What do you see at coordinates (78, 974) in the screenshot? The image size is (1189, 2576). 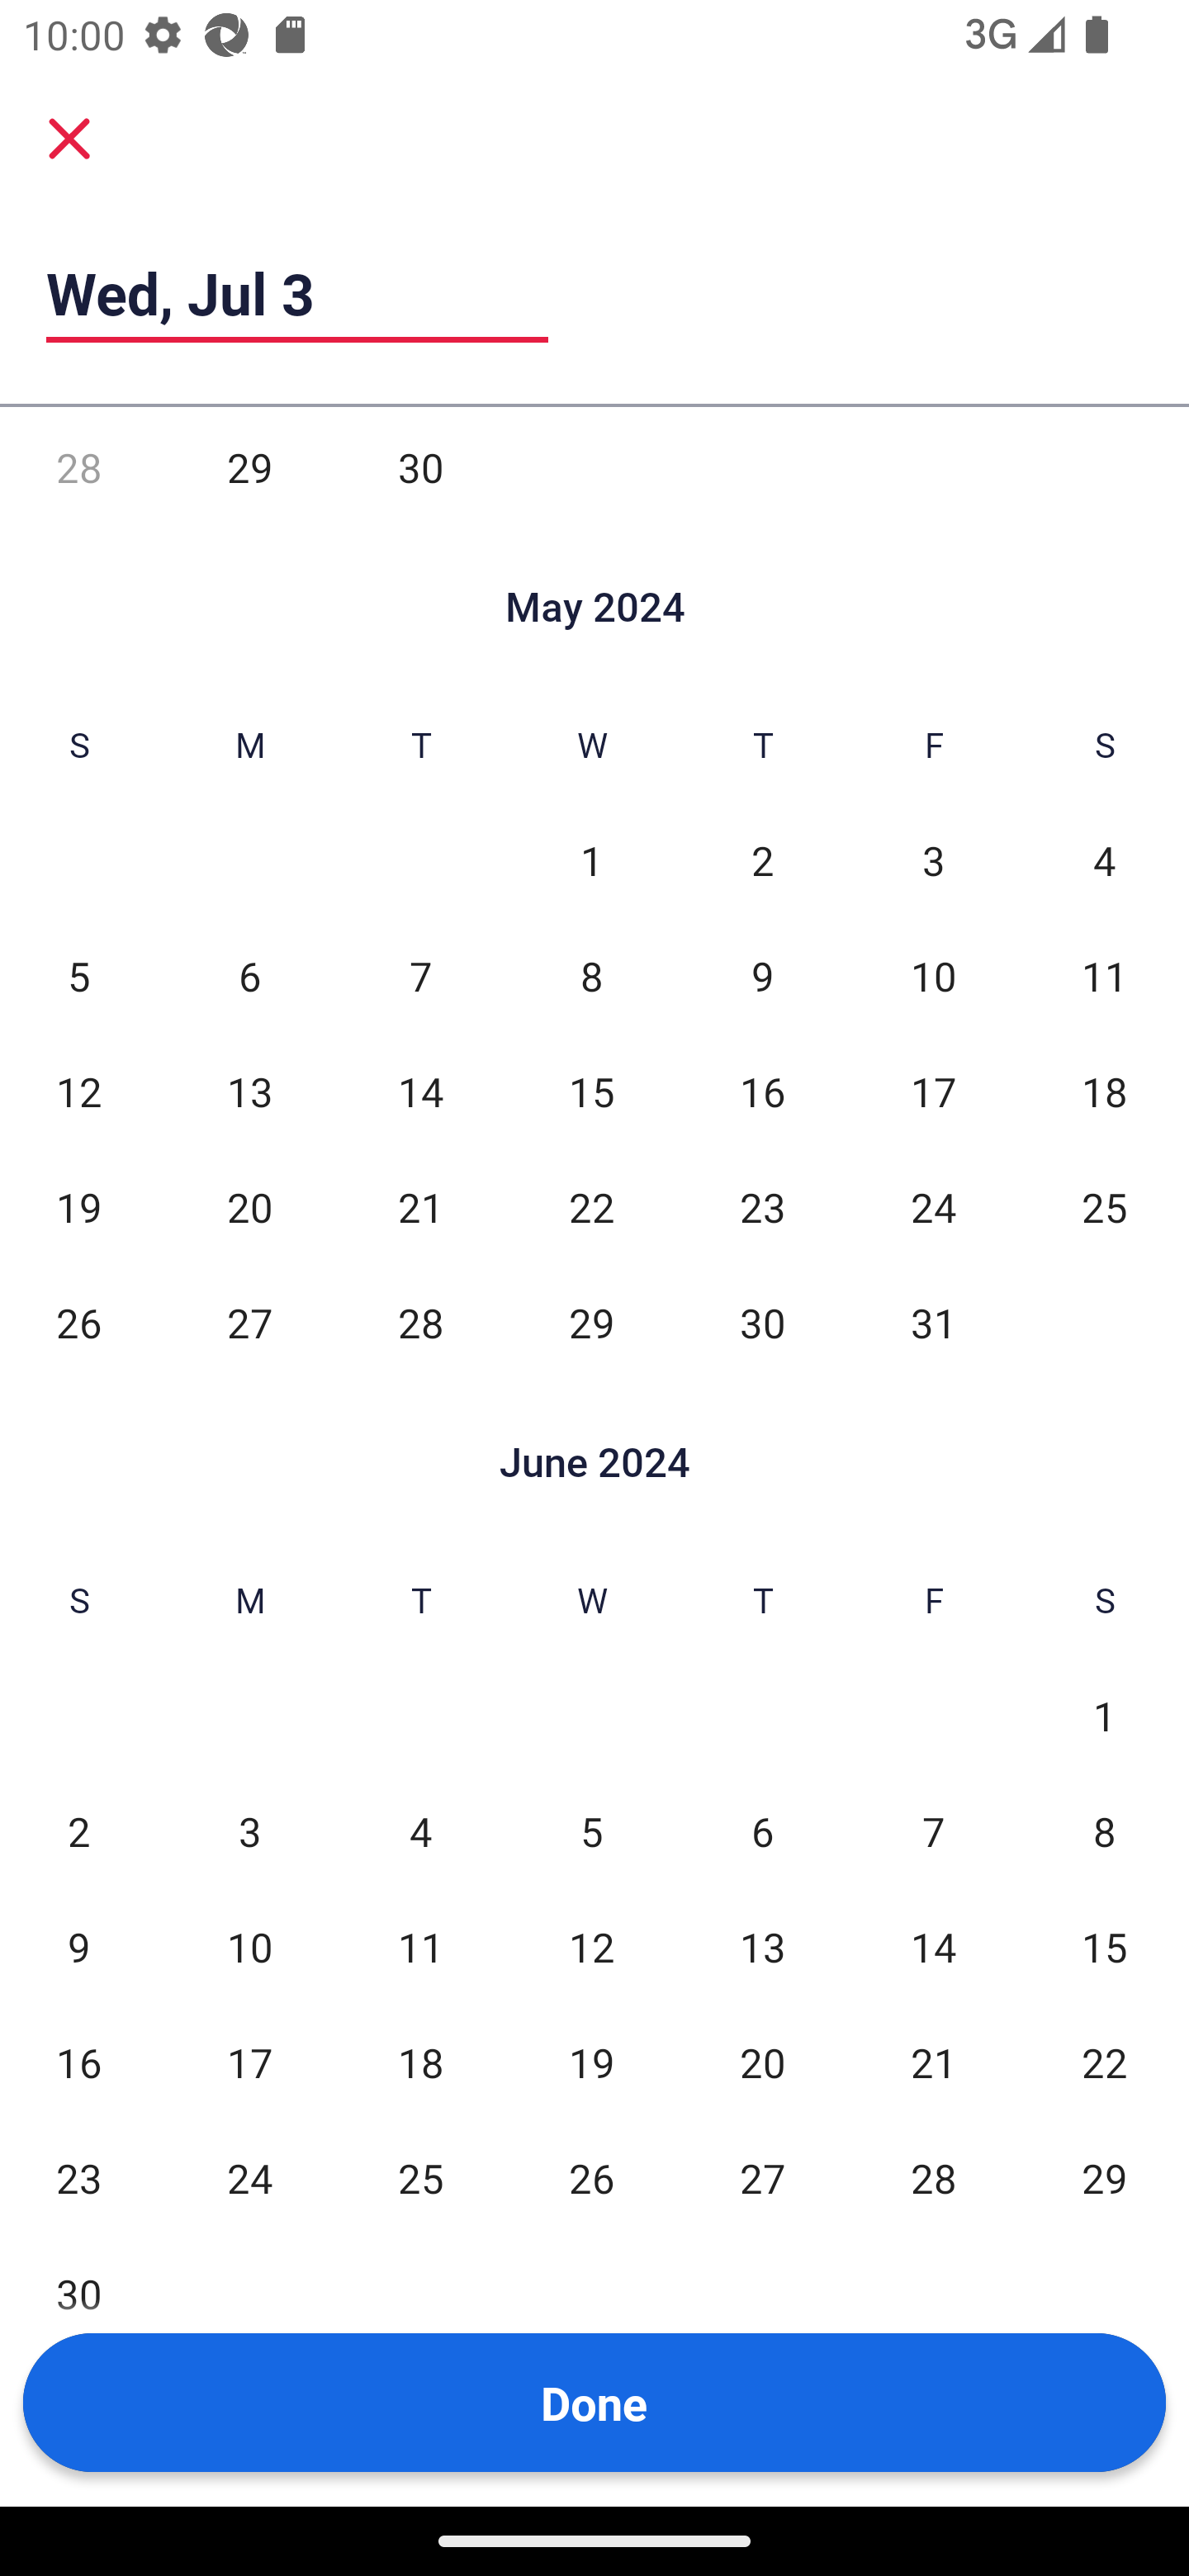 I see `5 Sun, May 5, Not Selected` at bounding box center [78, 974].